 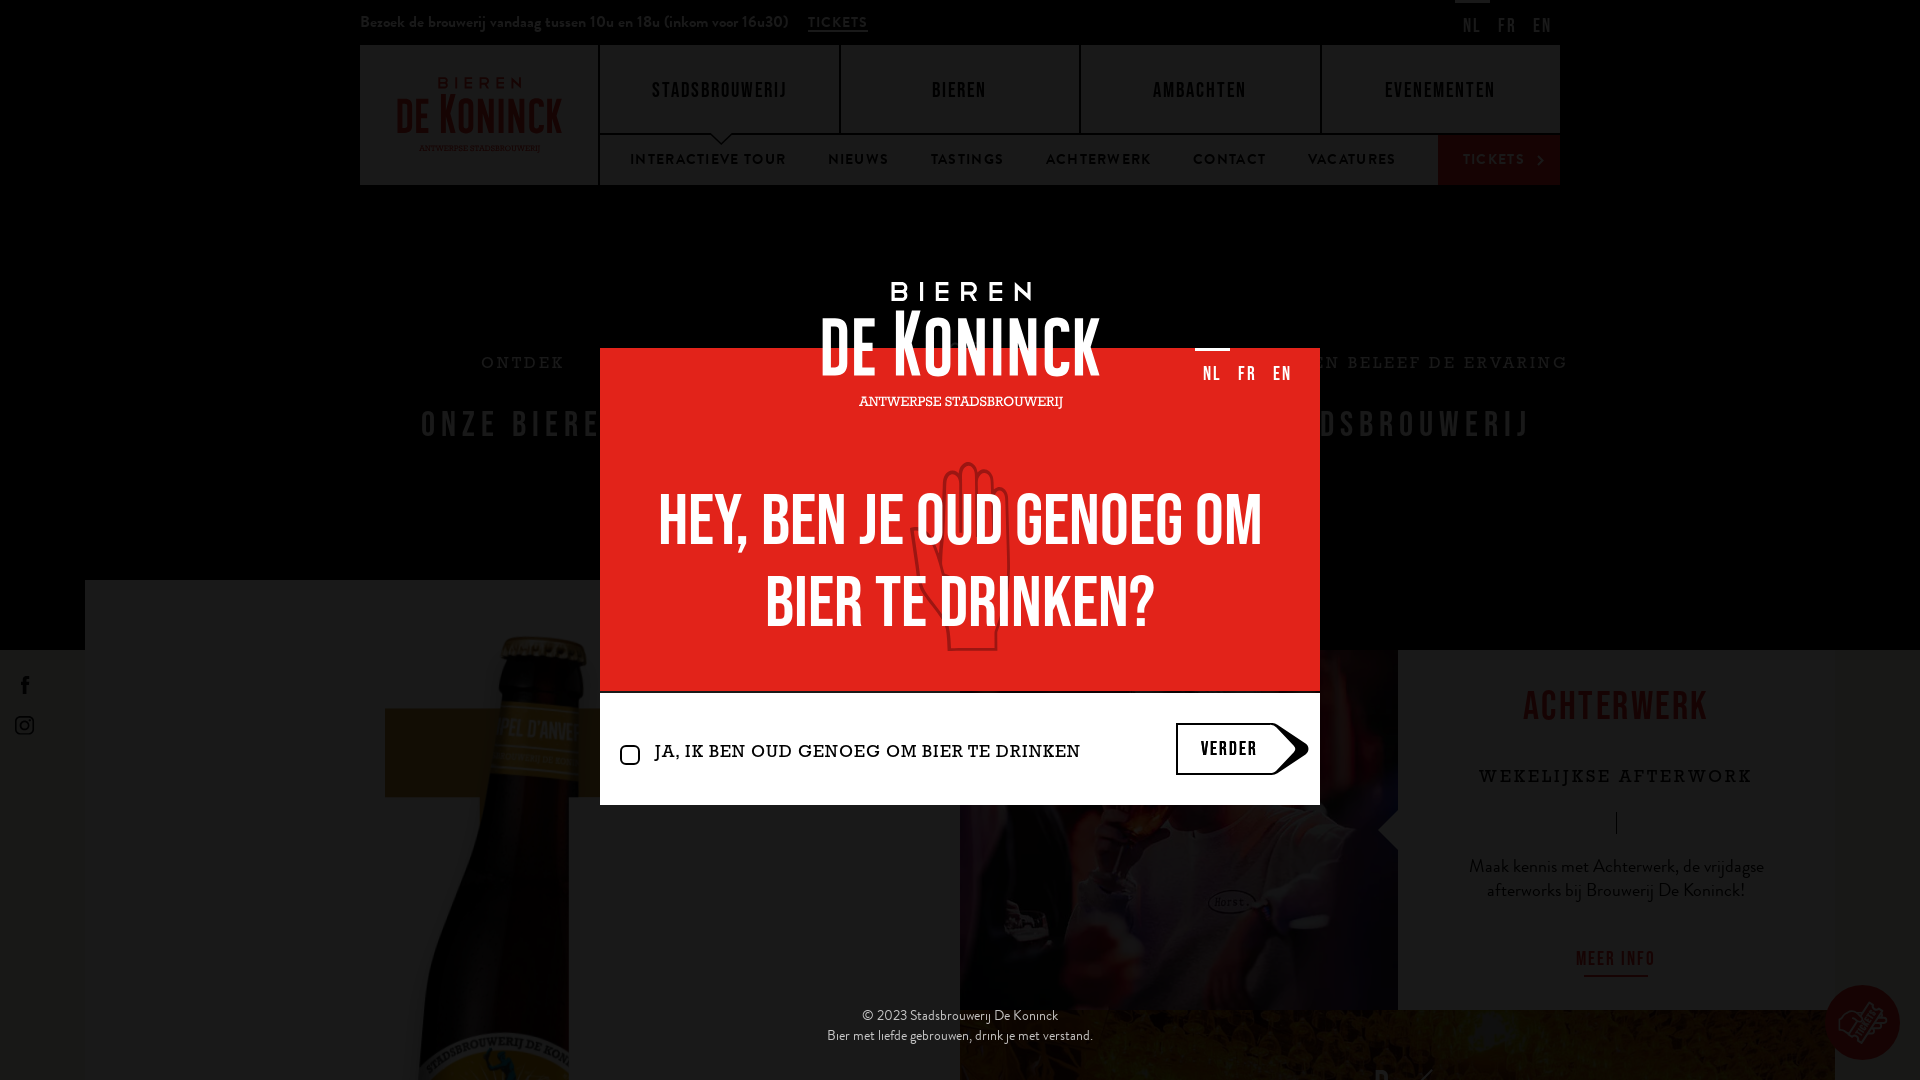 I want to click on NIEUWS, so click(x=859, y=160).